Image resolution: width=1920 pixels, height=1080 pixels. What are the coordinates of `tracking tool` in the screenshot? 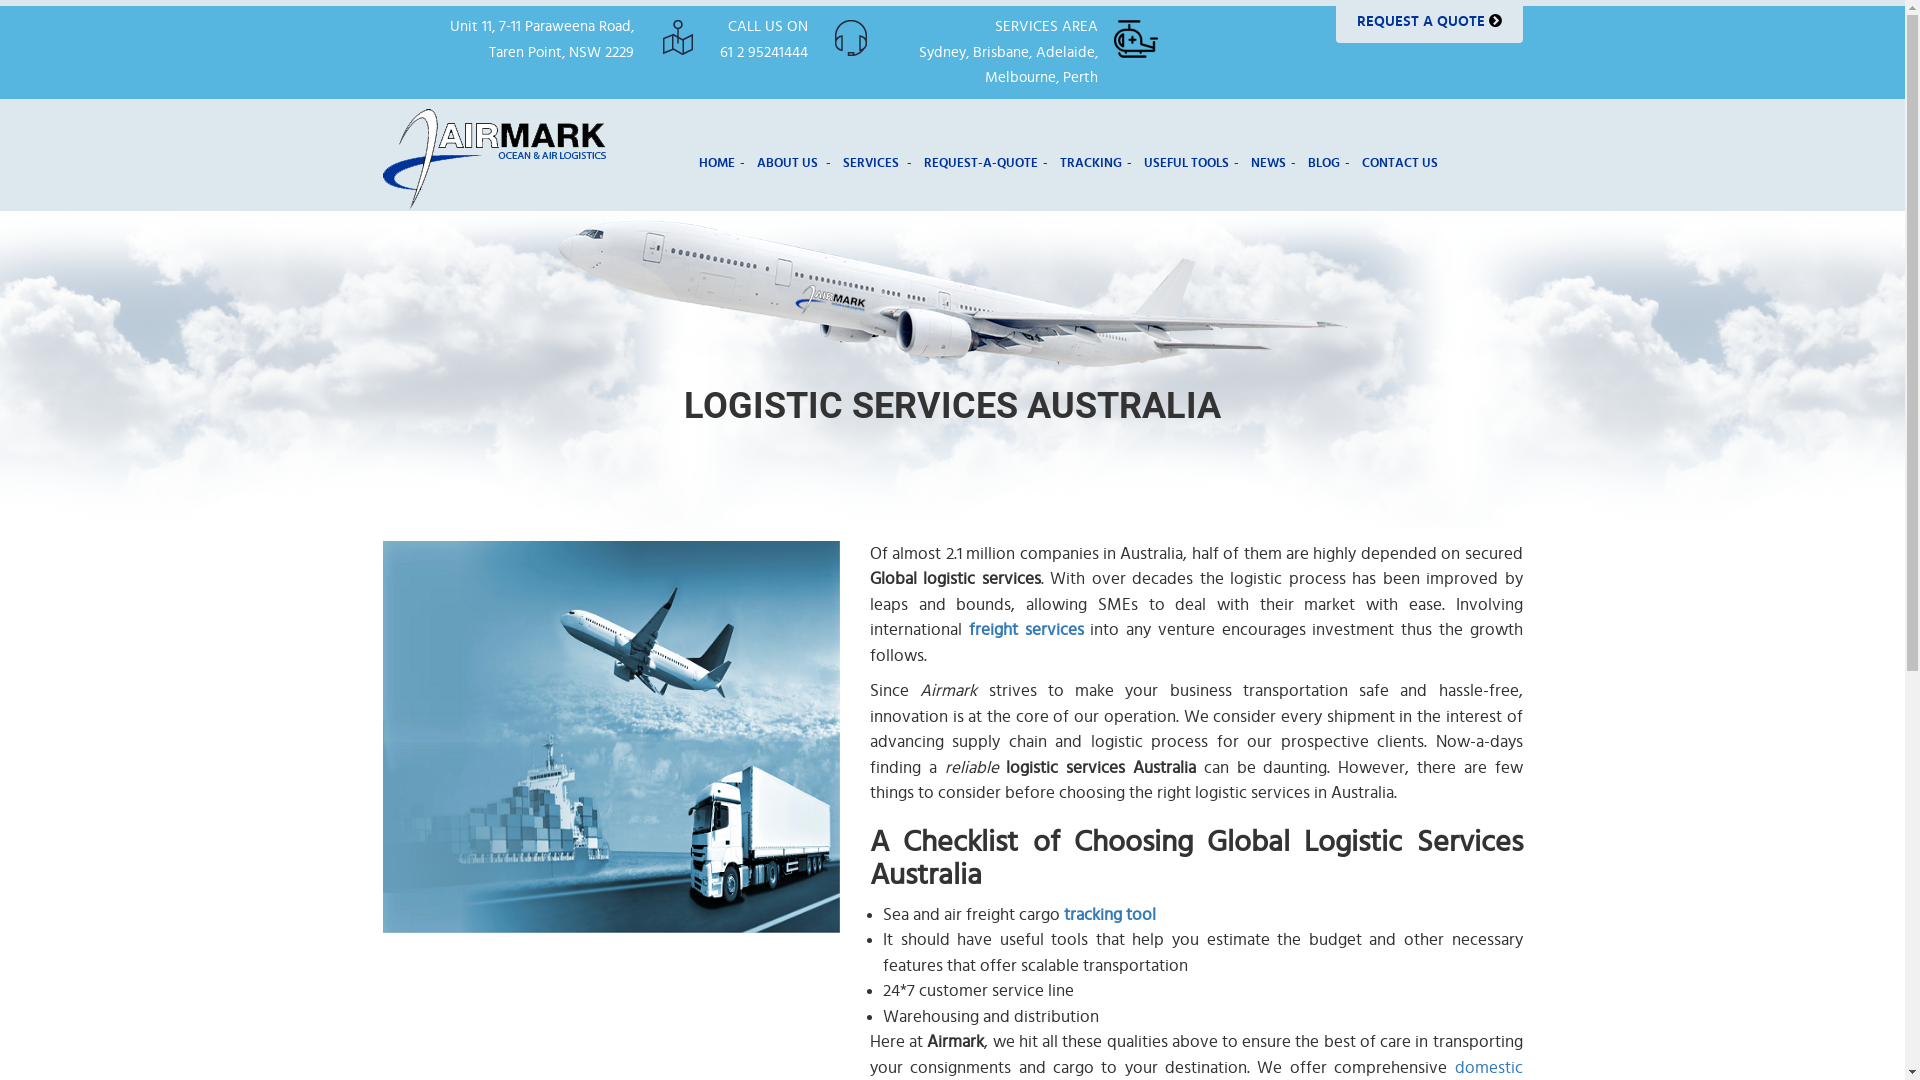 It's located at (1110, 914).